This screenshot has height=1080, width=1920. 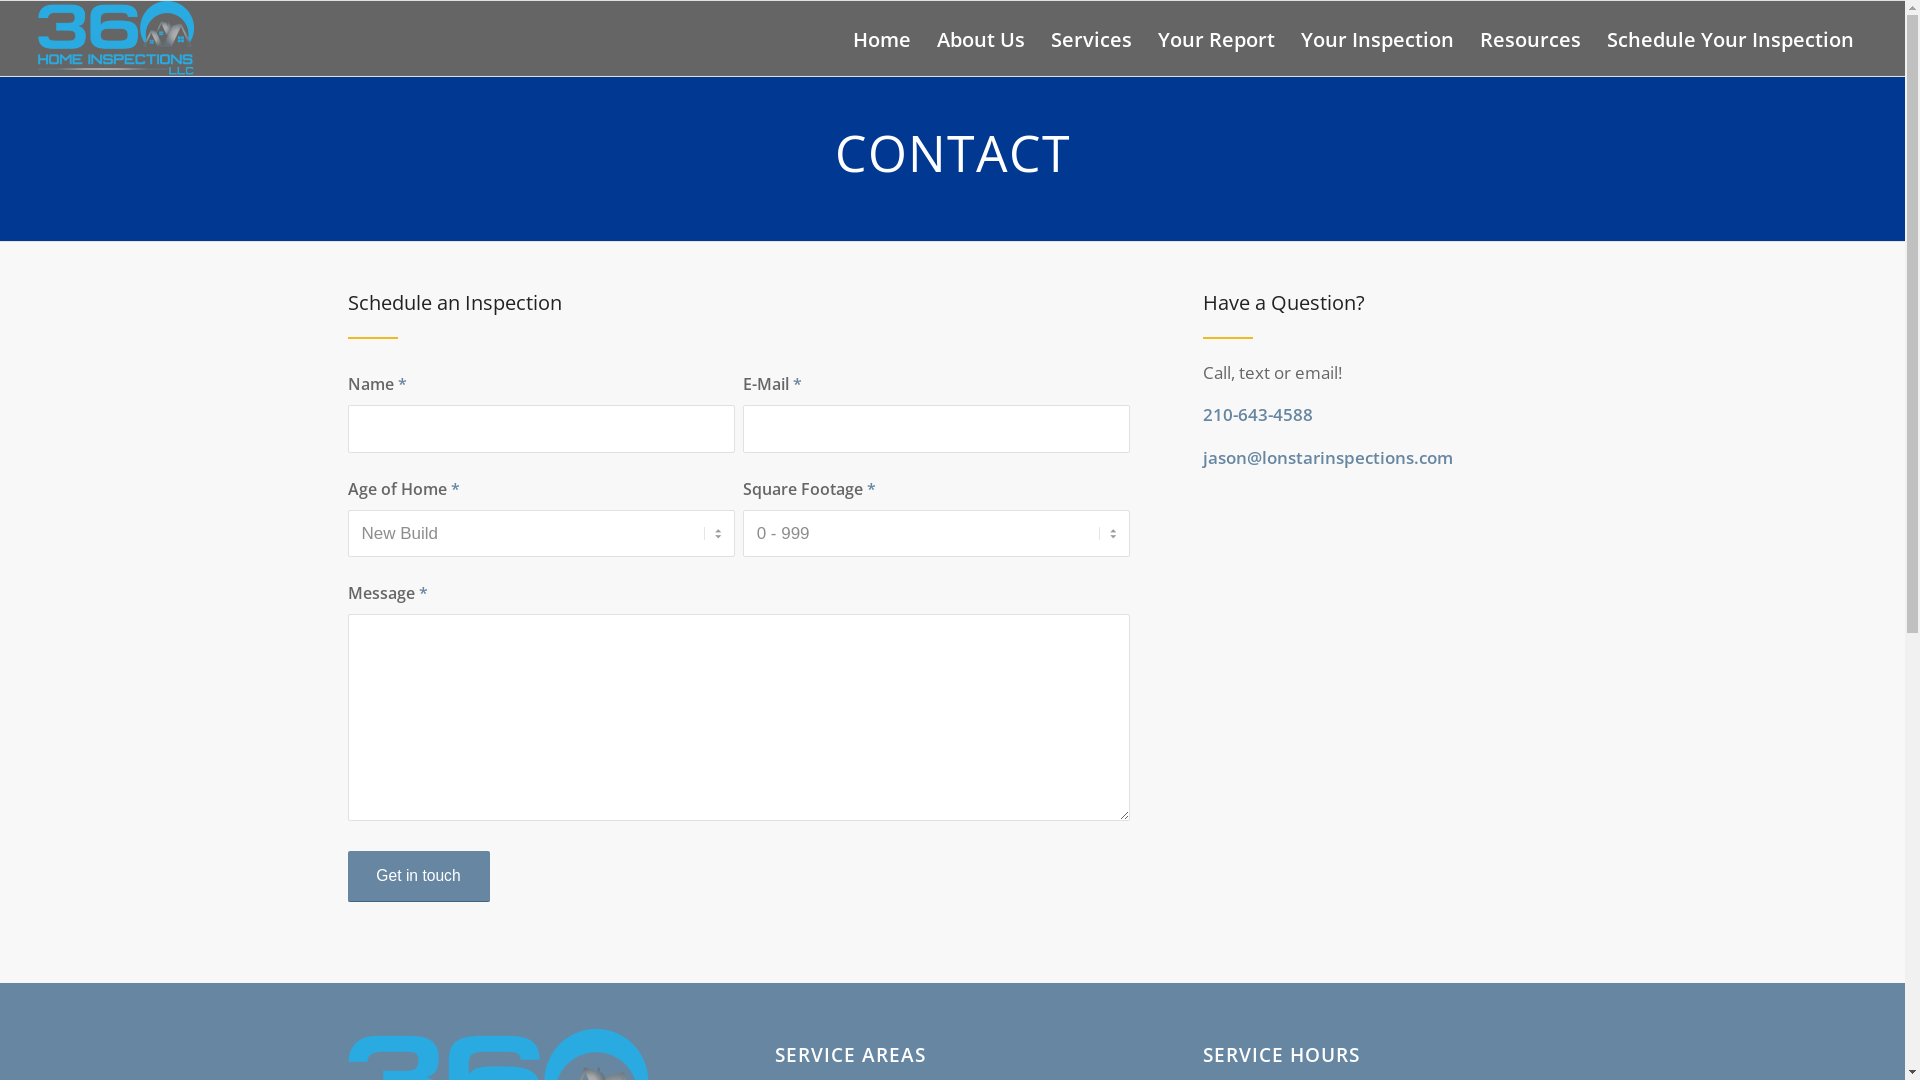 What do you see at coordinates (981, 40) in the screenshot?
I see `About Us` at bounding box center [981, 40].